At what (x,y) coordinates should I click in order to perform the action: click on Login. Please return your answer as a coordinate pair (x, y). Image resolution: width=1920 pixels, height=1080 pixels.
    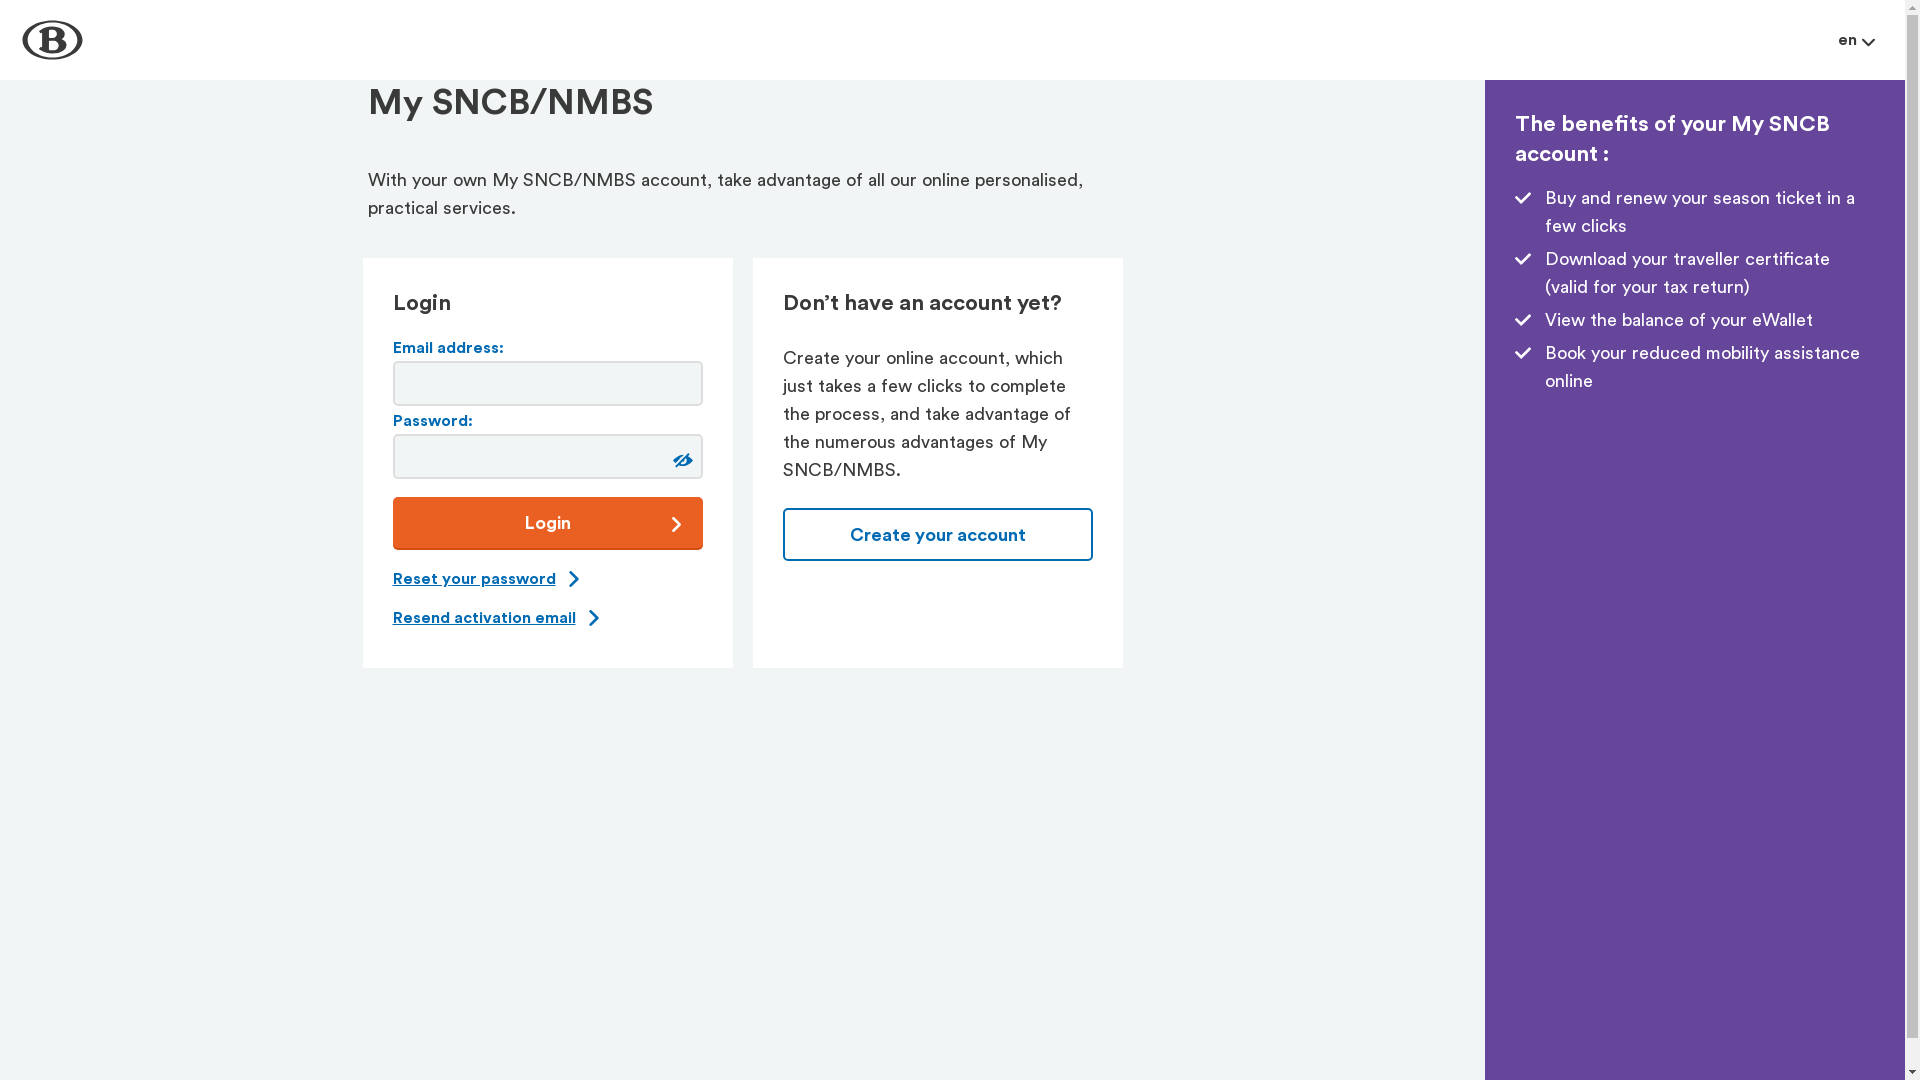
    Looking at the image, I should click on (547, 522).